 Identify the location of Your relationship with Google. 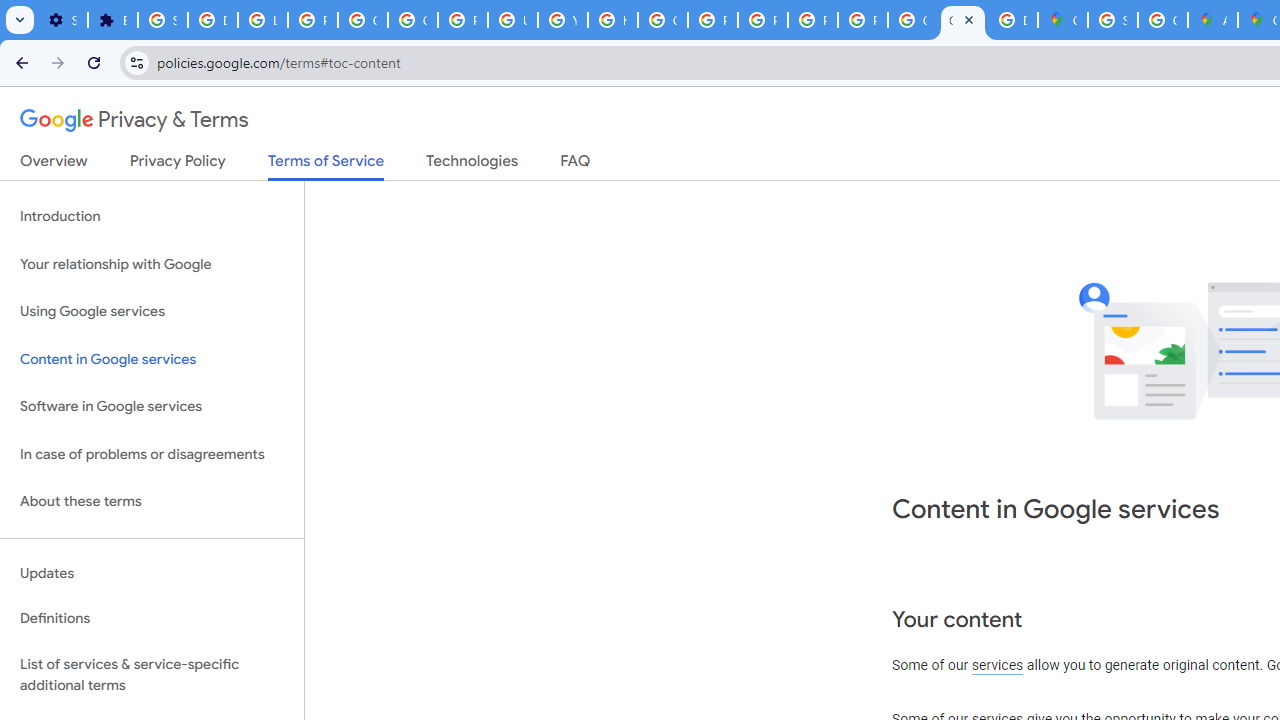
(152, 264).